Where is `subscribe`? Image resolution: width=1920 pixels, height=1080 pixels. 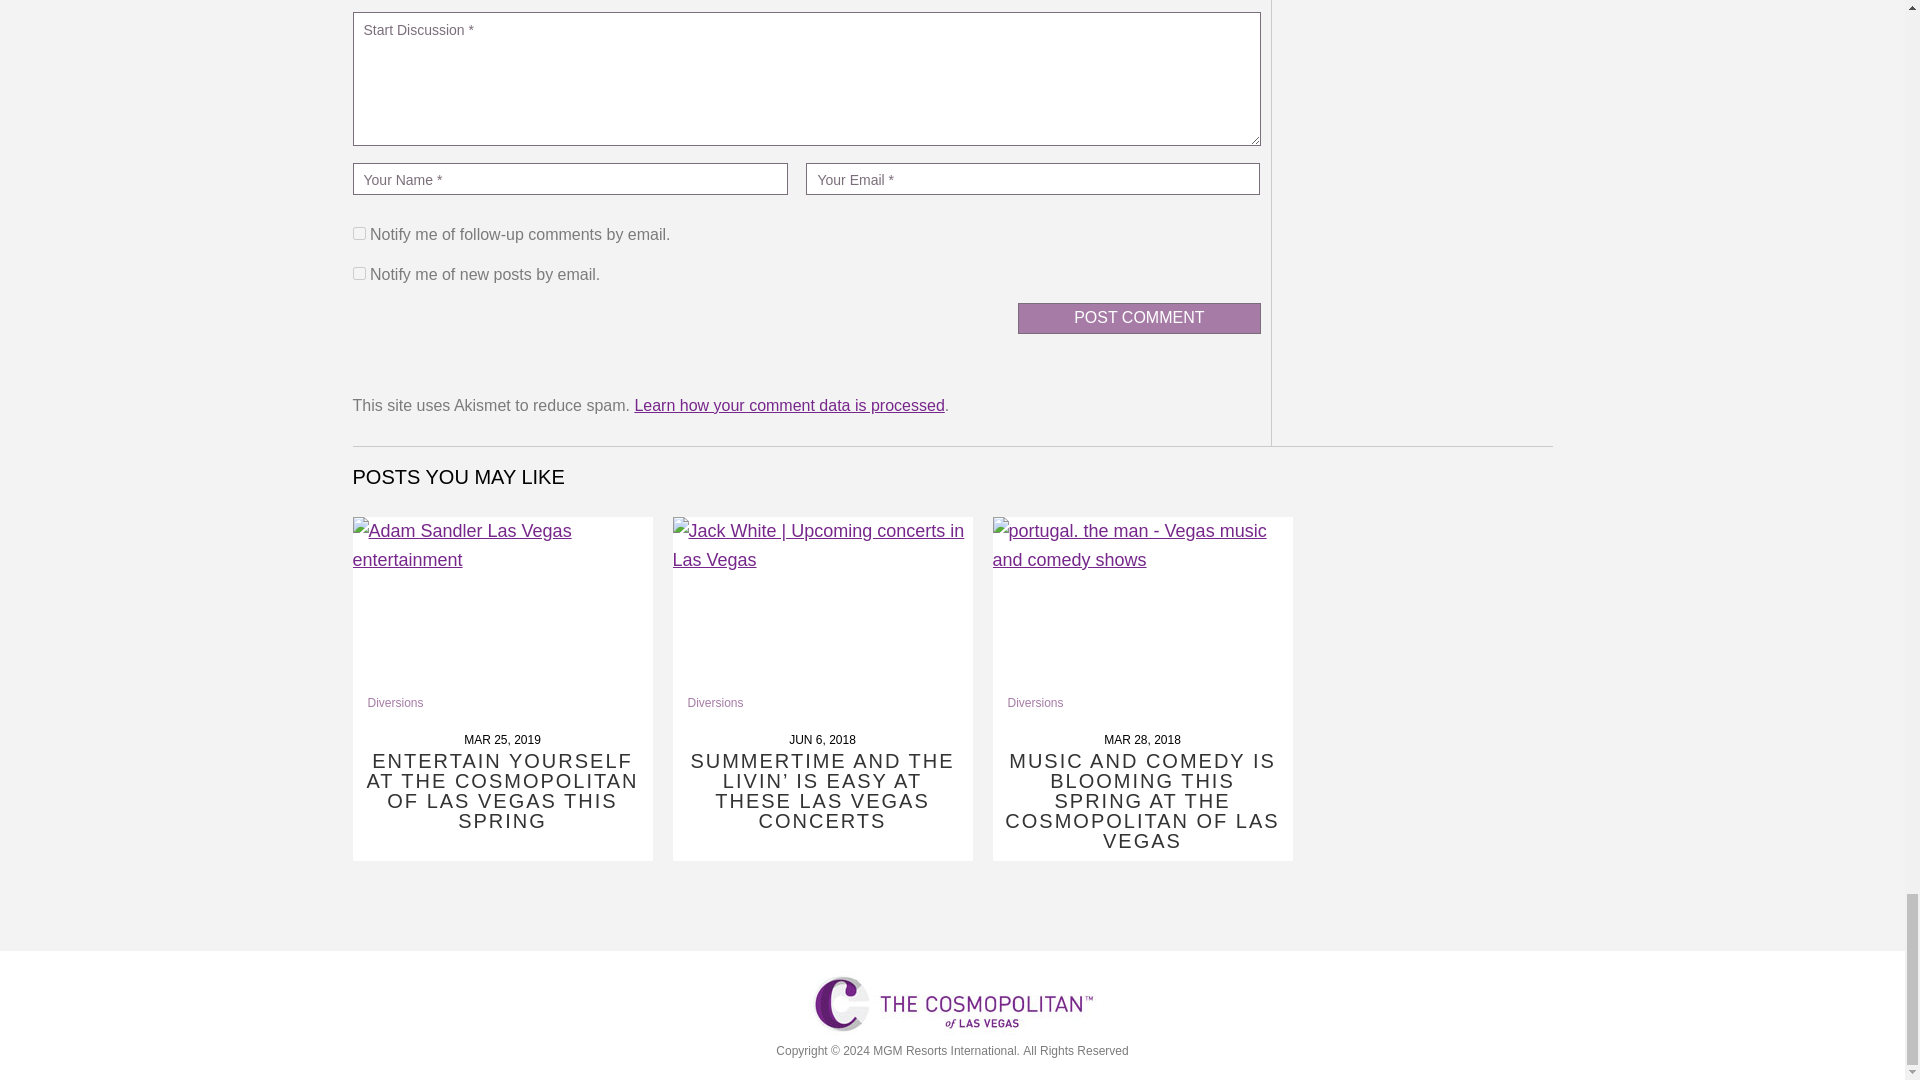 subscribe is located at coordinates (358, 232).